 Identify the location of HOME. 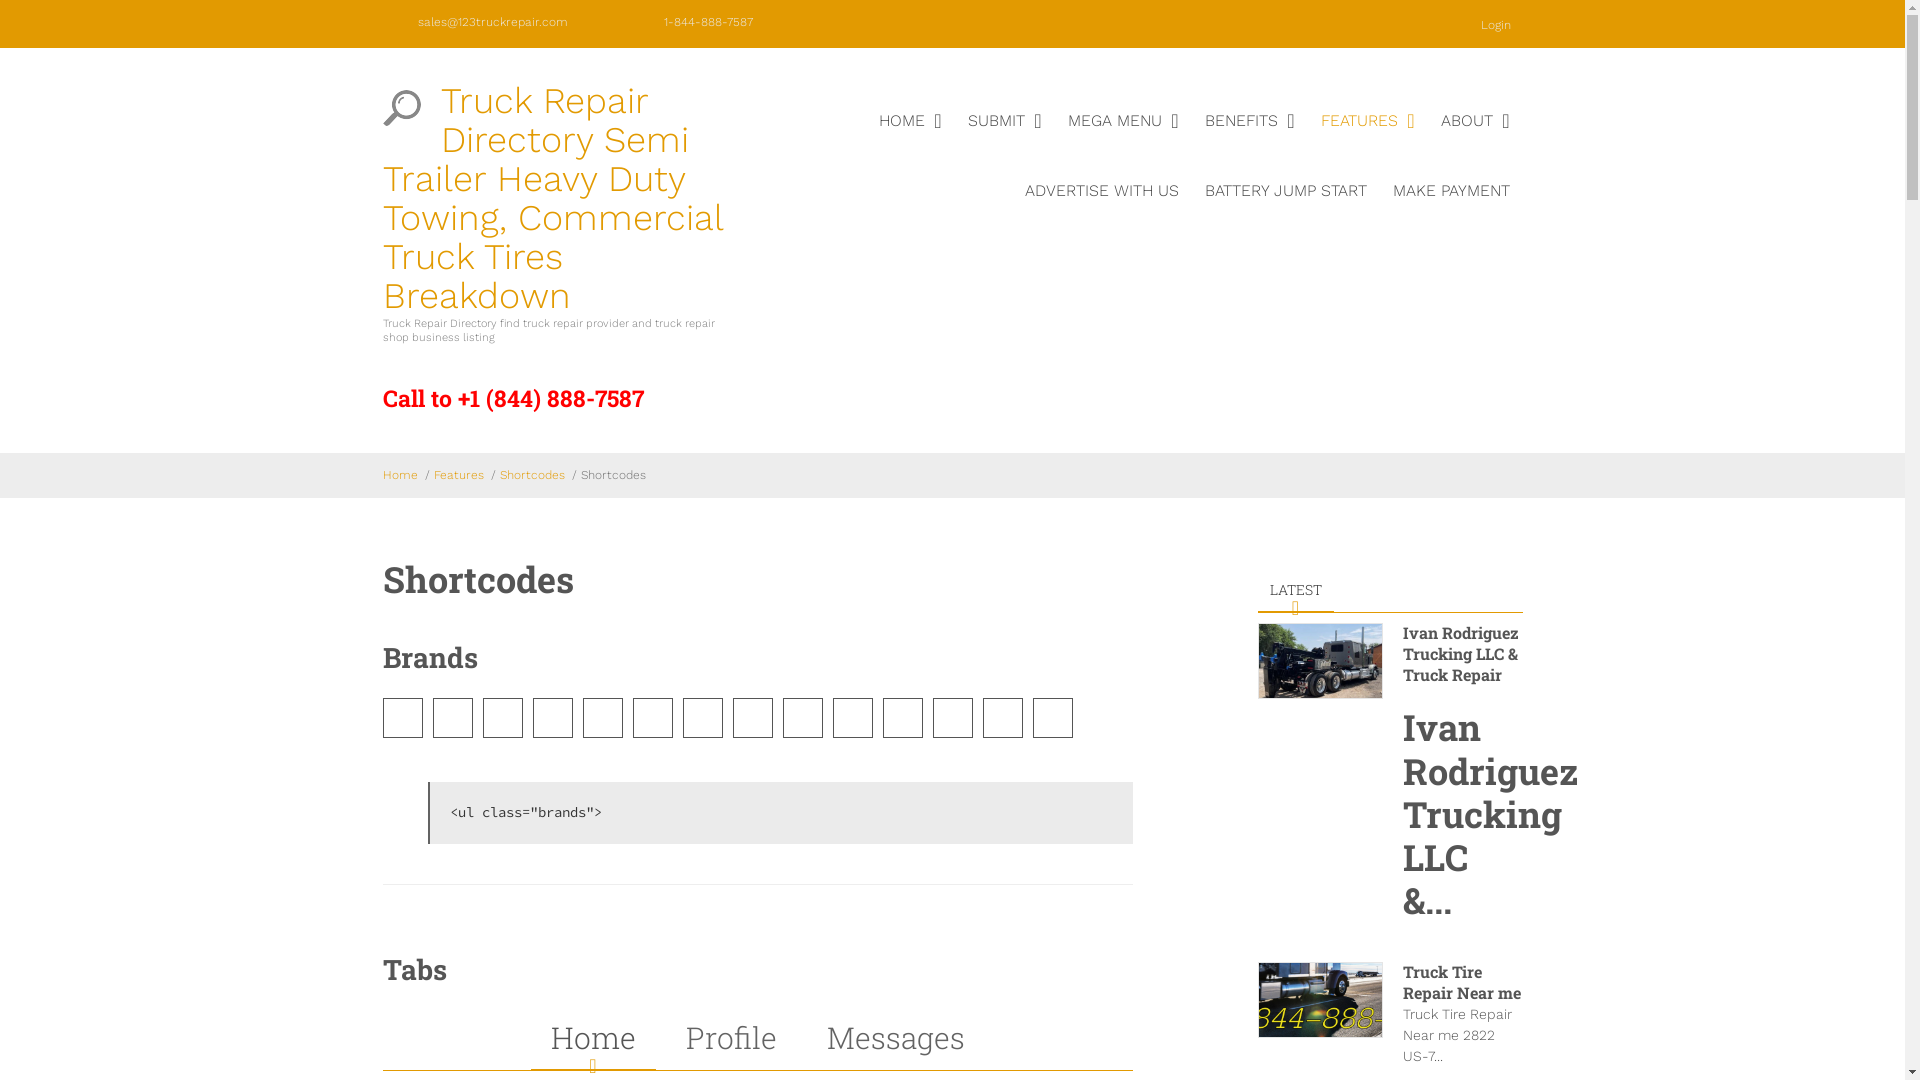
(910, 137).